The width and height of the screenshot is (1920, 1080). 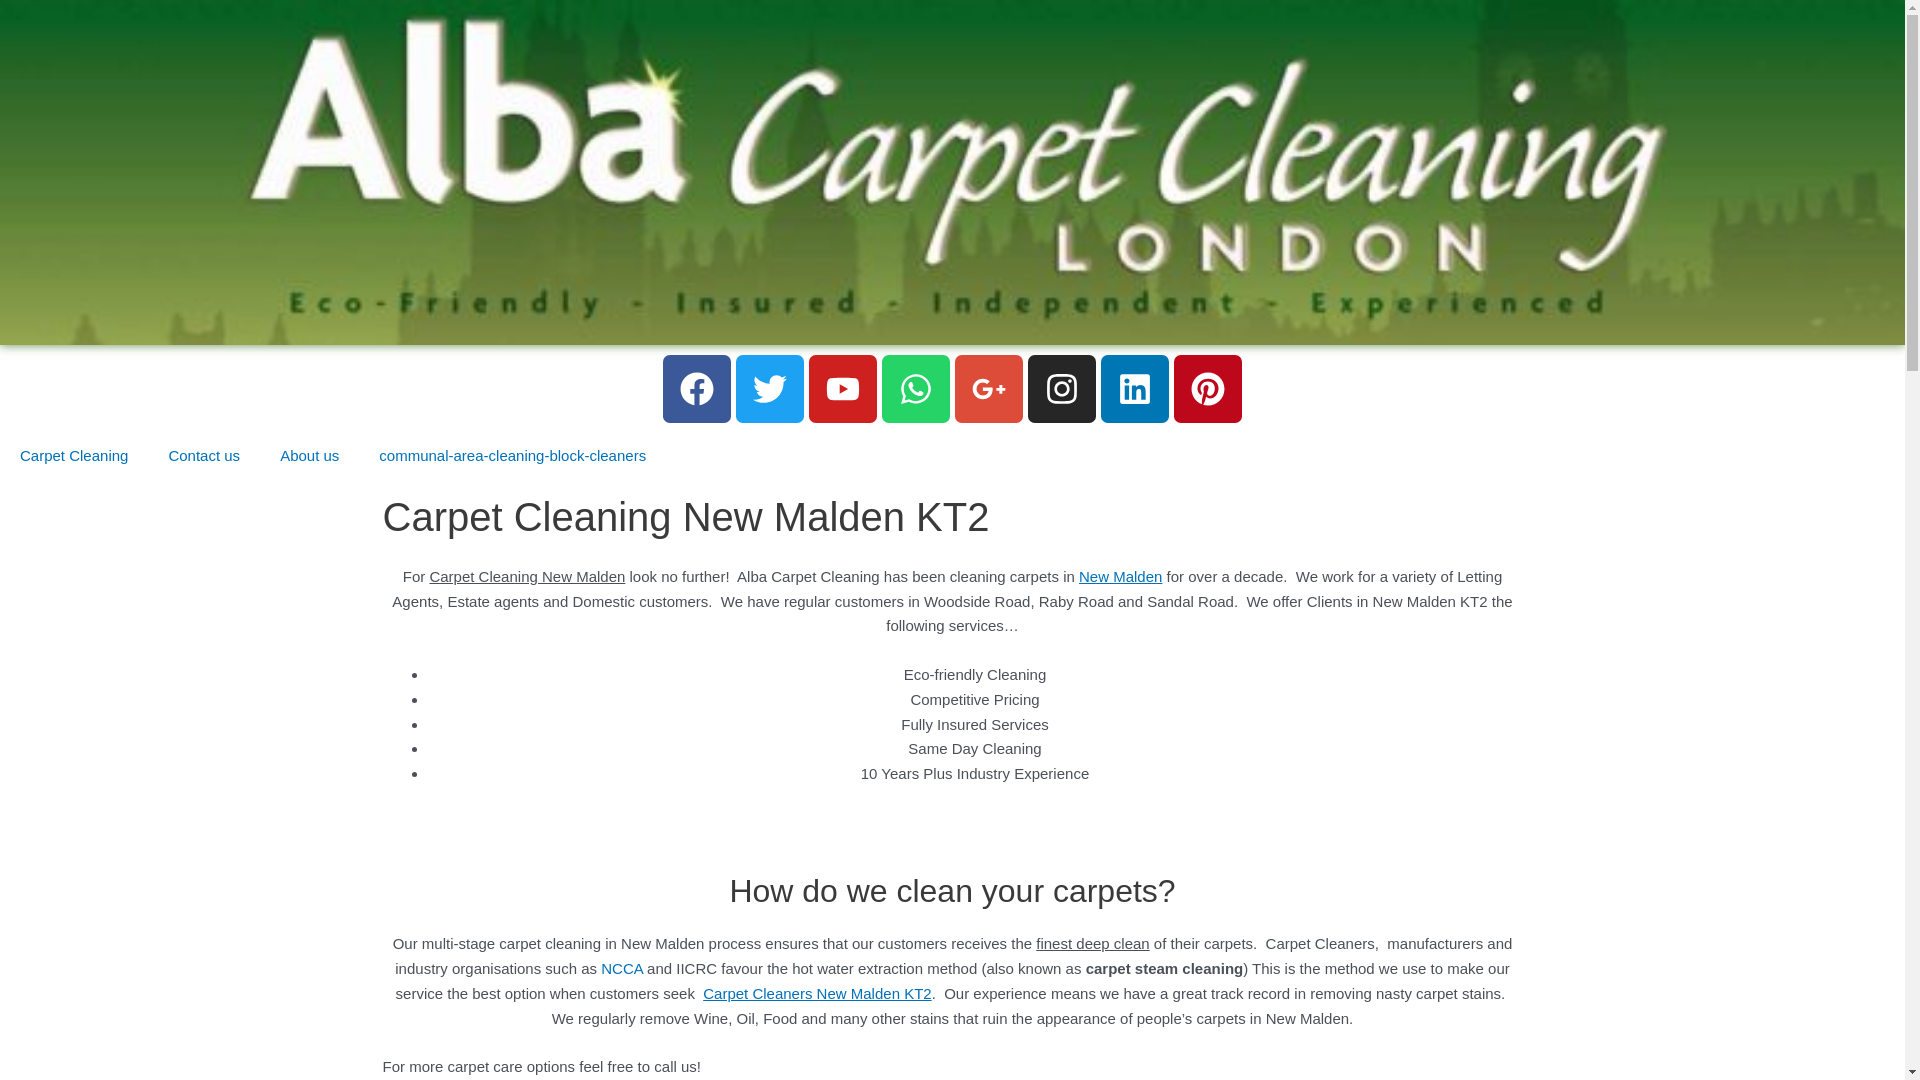 What do you see at coordinates (1062, 389) in the screenshot?
I see `Instagram` at bounding box center [1062, 389].